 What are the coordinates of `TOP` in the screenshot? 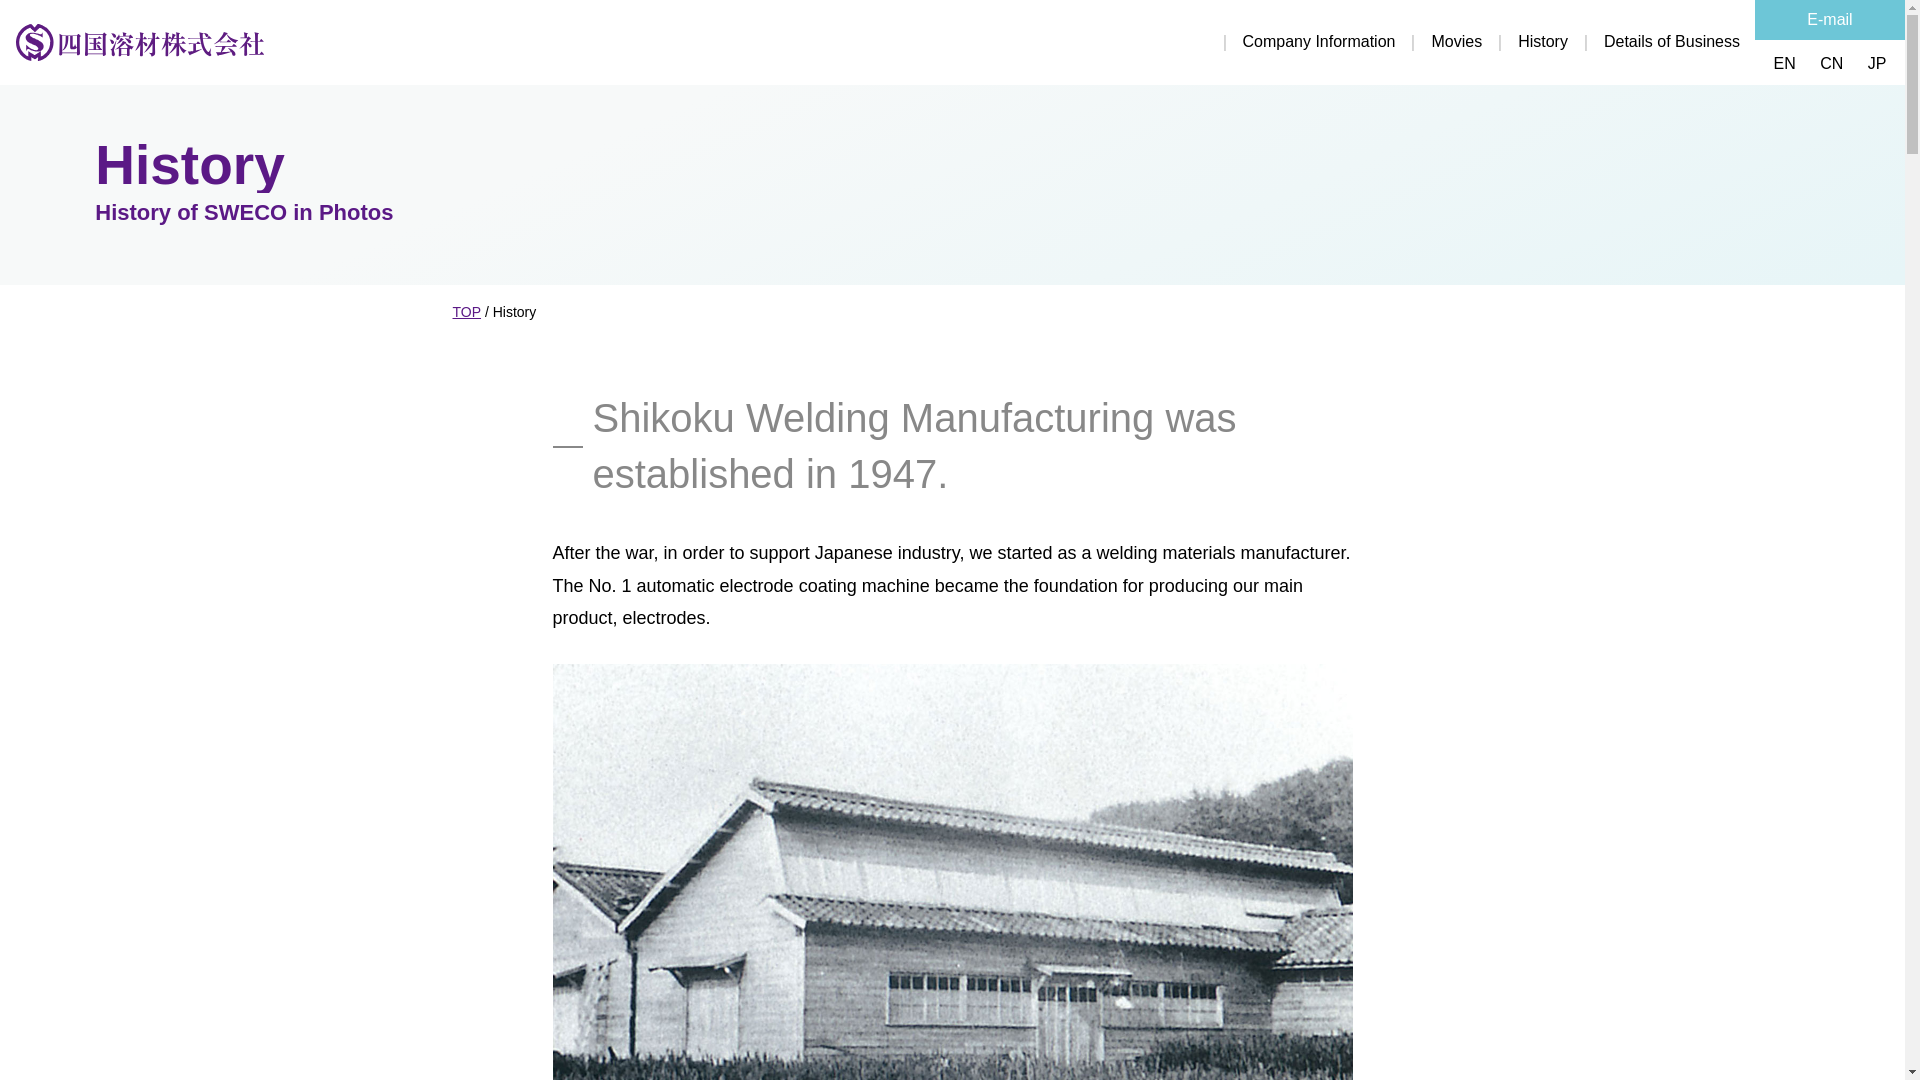 It's located at (466, 312).